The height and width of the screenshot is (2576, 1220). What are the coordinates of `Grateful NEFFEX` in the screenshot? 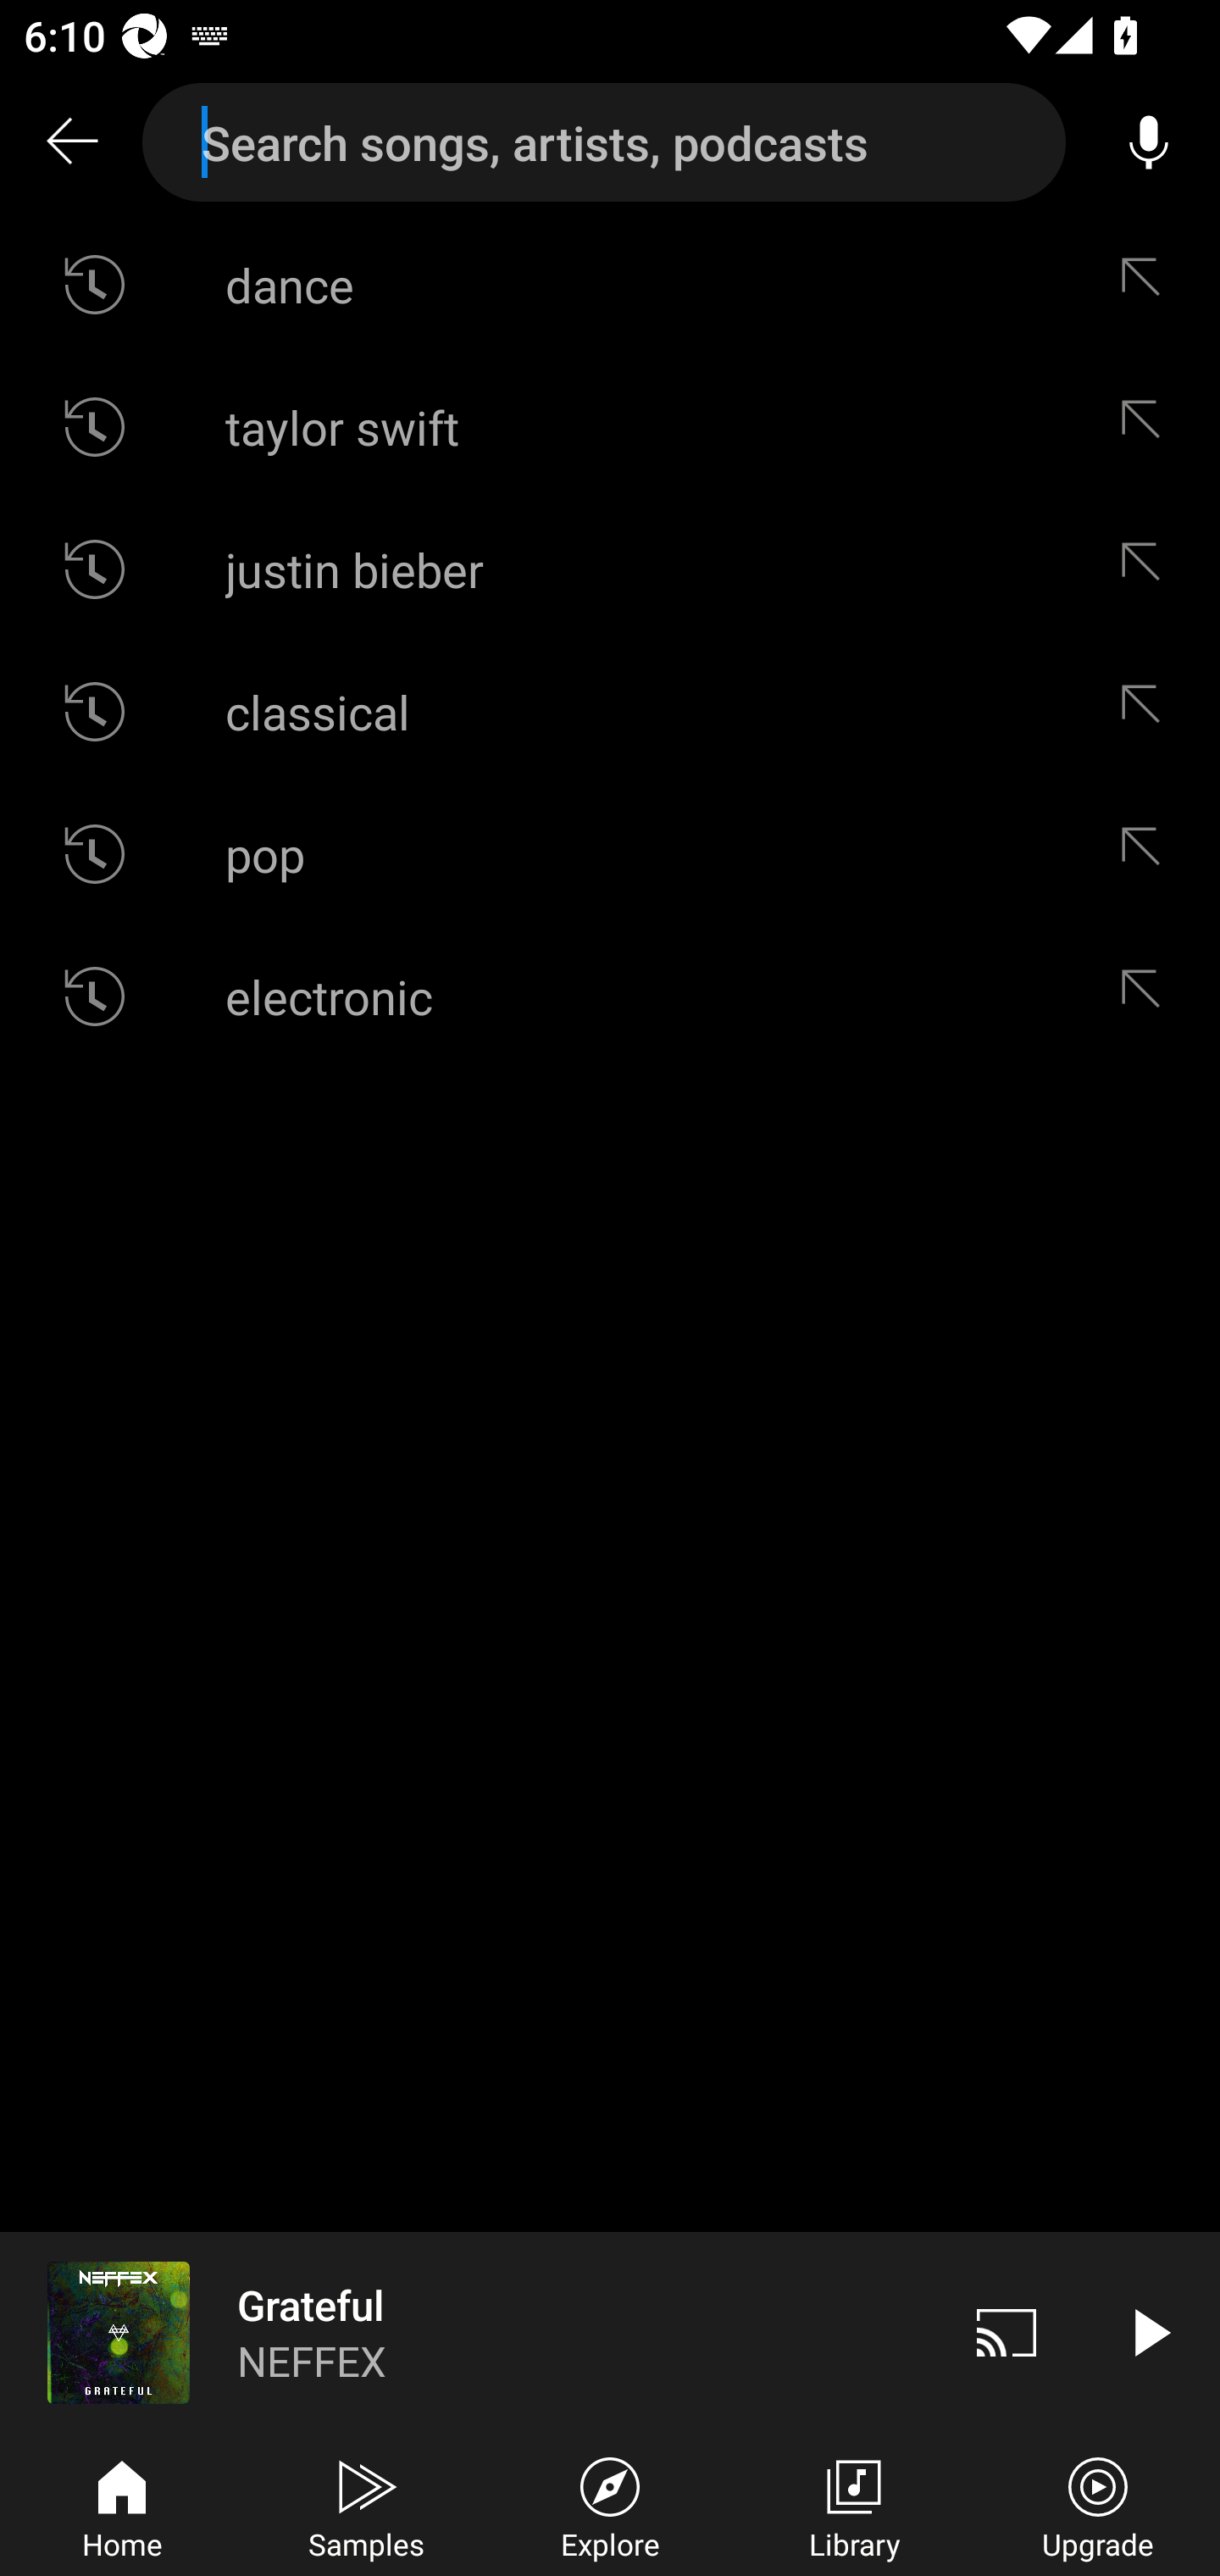 It's located at (468, 2332).